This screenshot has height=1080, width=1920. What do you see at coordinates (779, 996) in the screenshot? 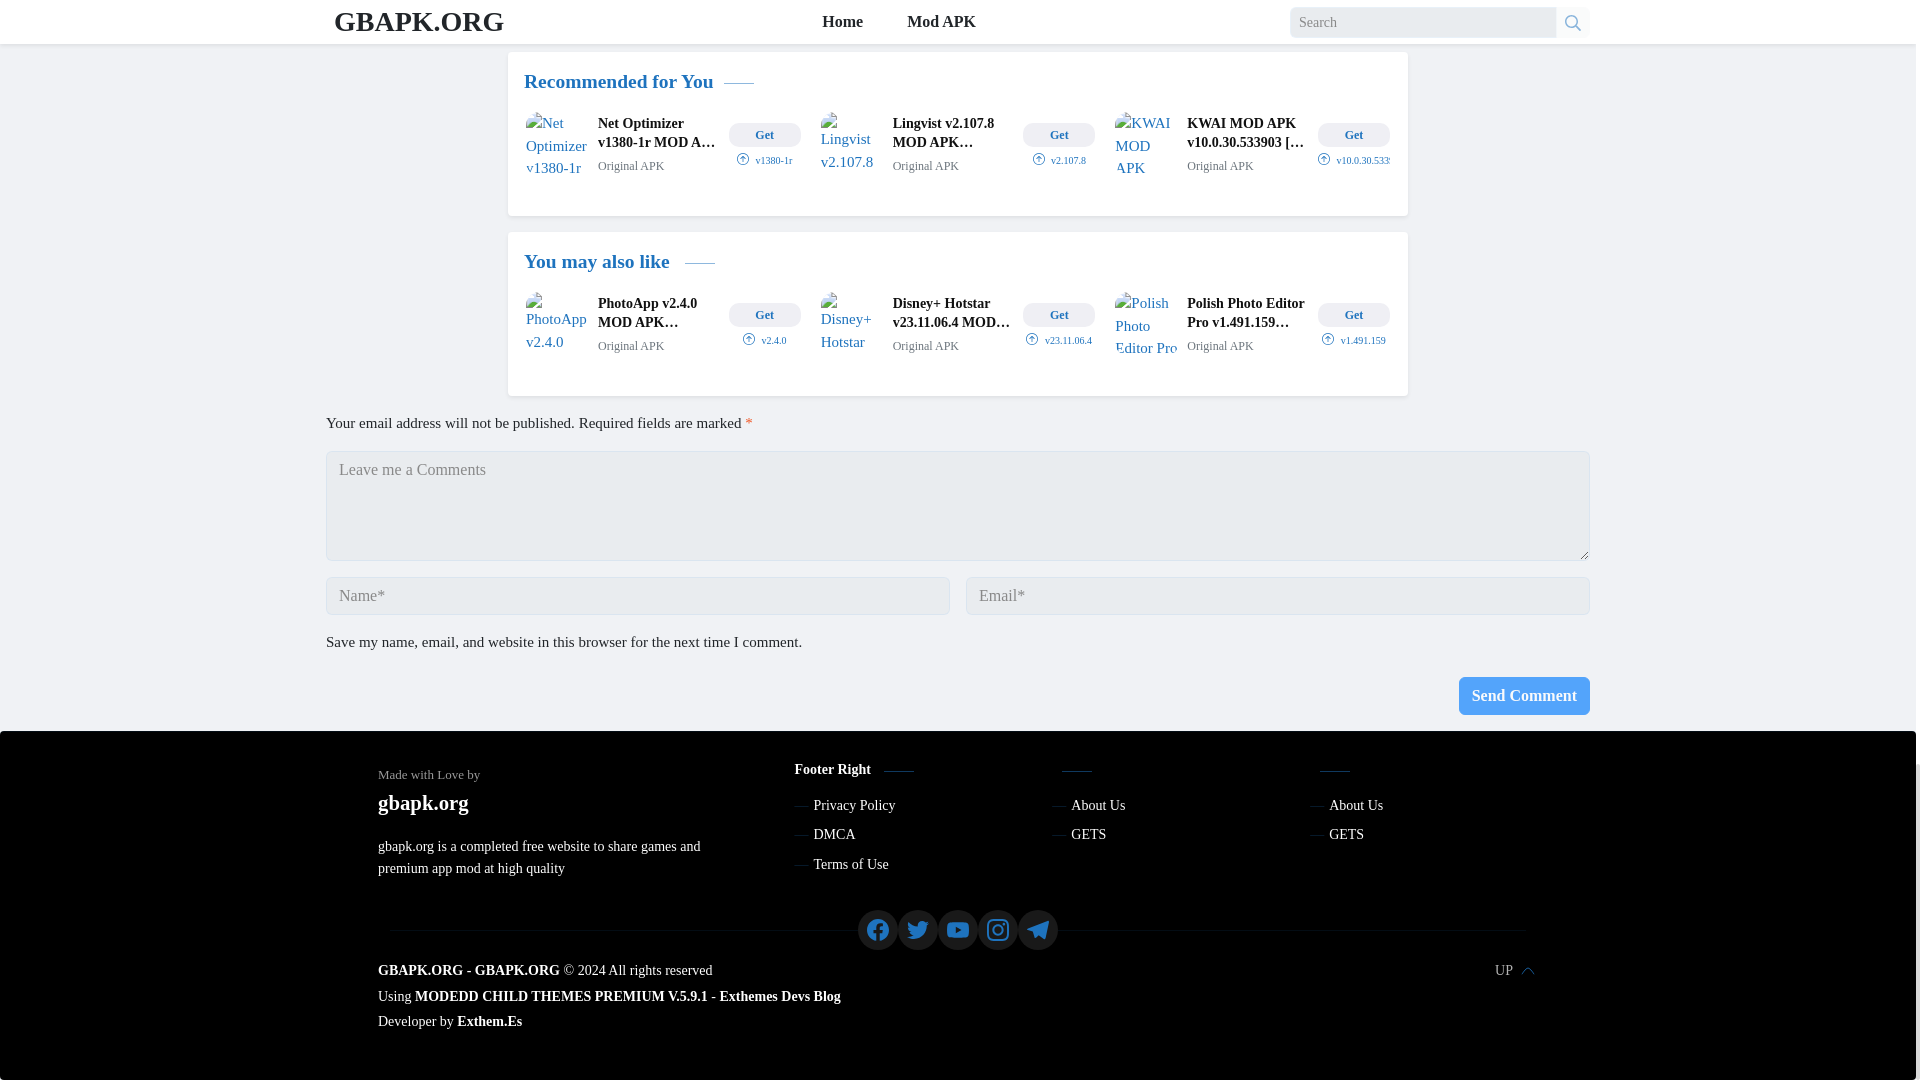
I see `Exthemes Devs Blog` at bounding box center [779, 996].